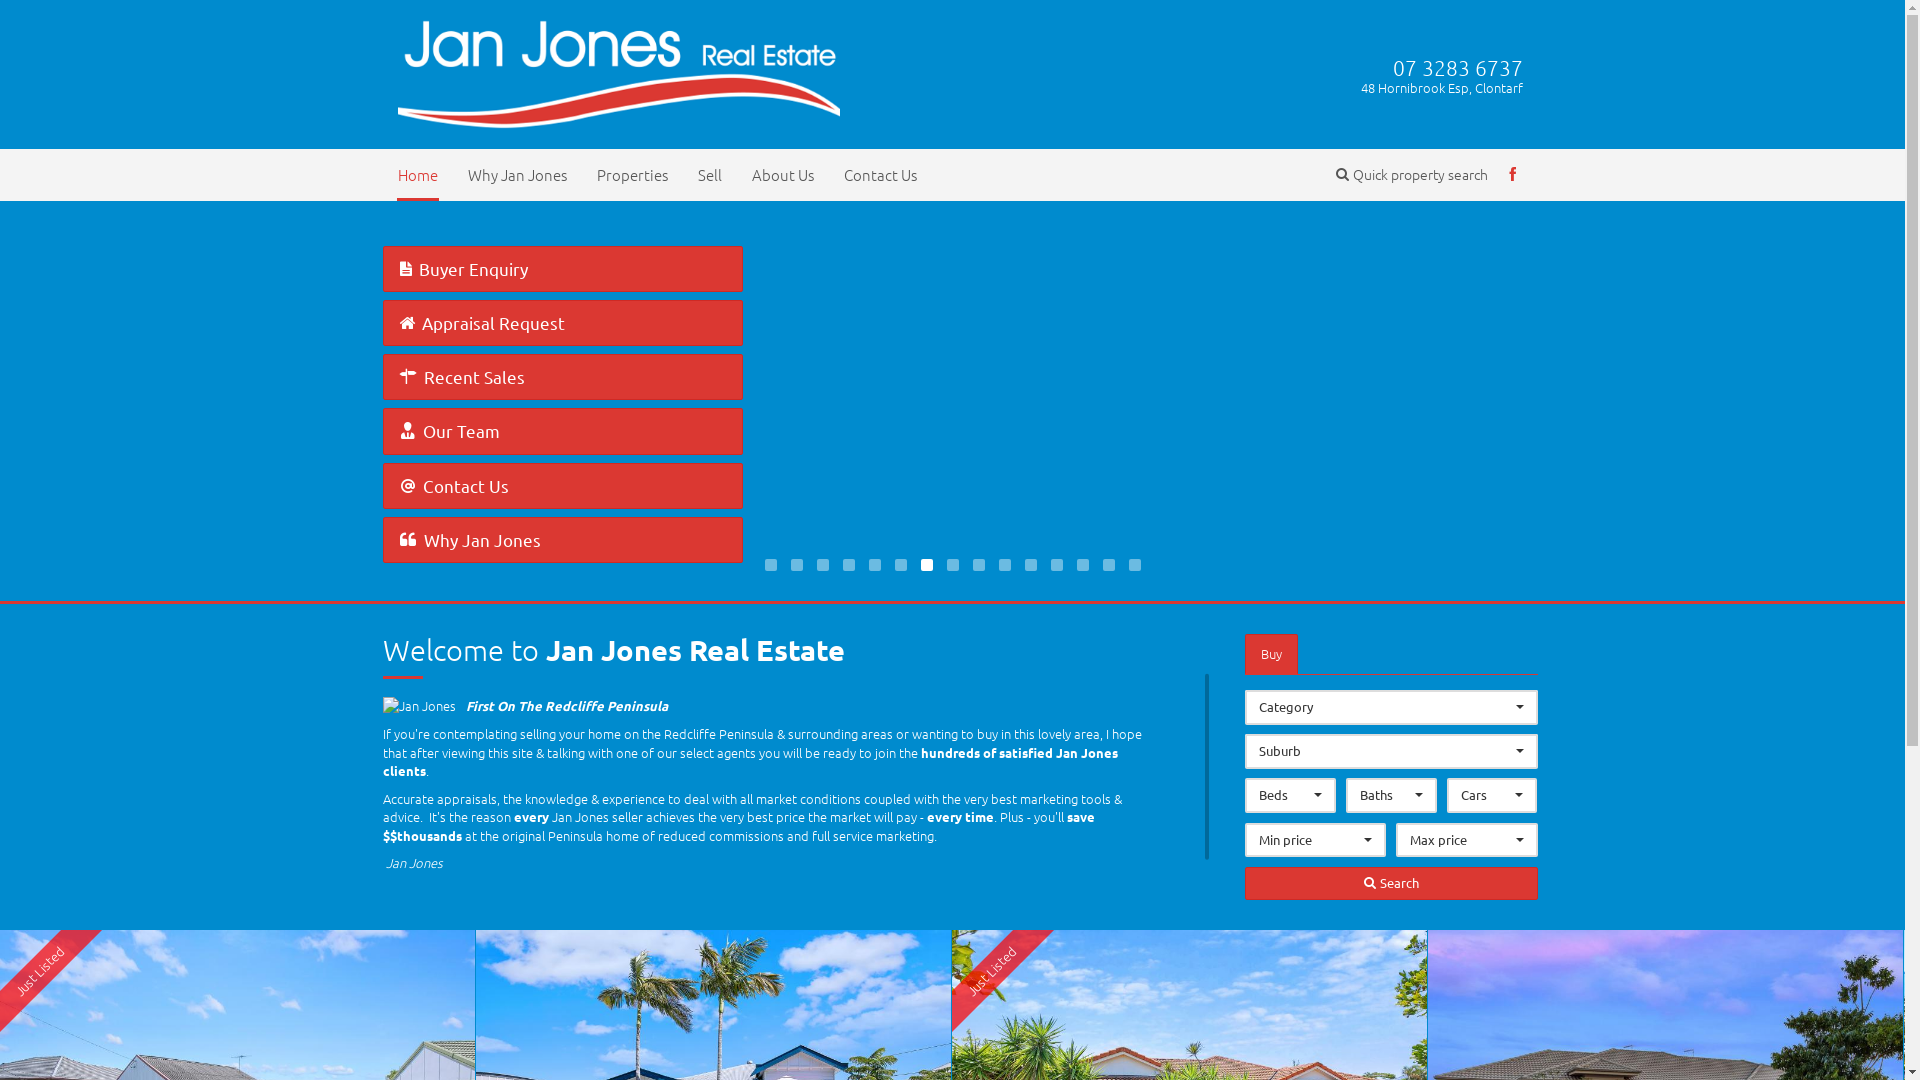 The height and width of the screenshot is (1080, 1920). I want to click on Quick property search, so click(1412, 174).